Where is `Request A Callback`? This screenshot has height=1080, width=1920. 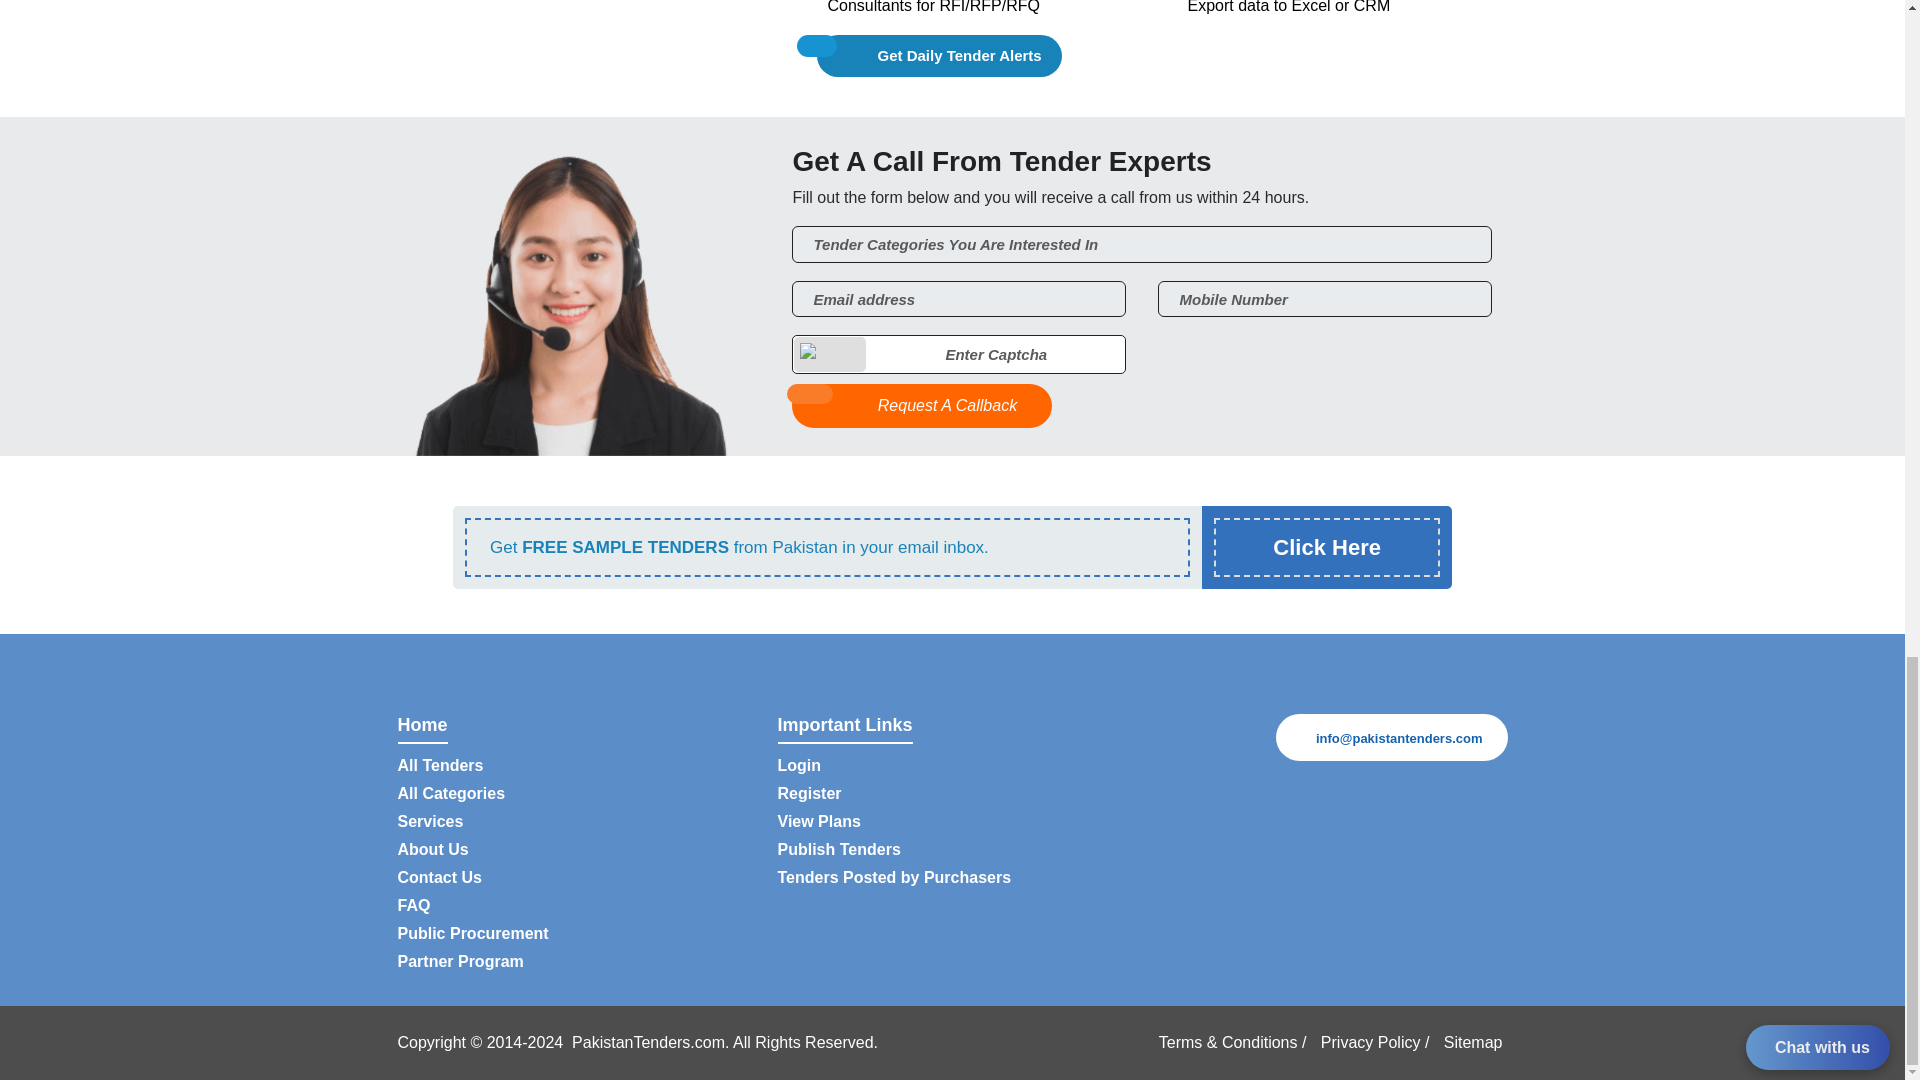
Request A Callback is located at coordinates (922, 406).